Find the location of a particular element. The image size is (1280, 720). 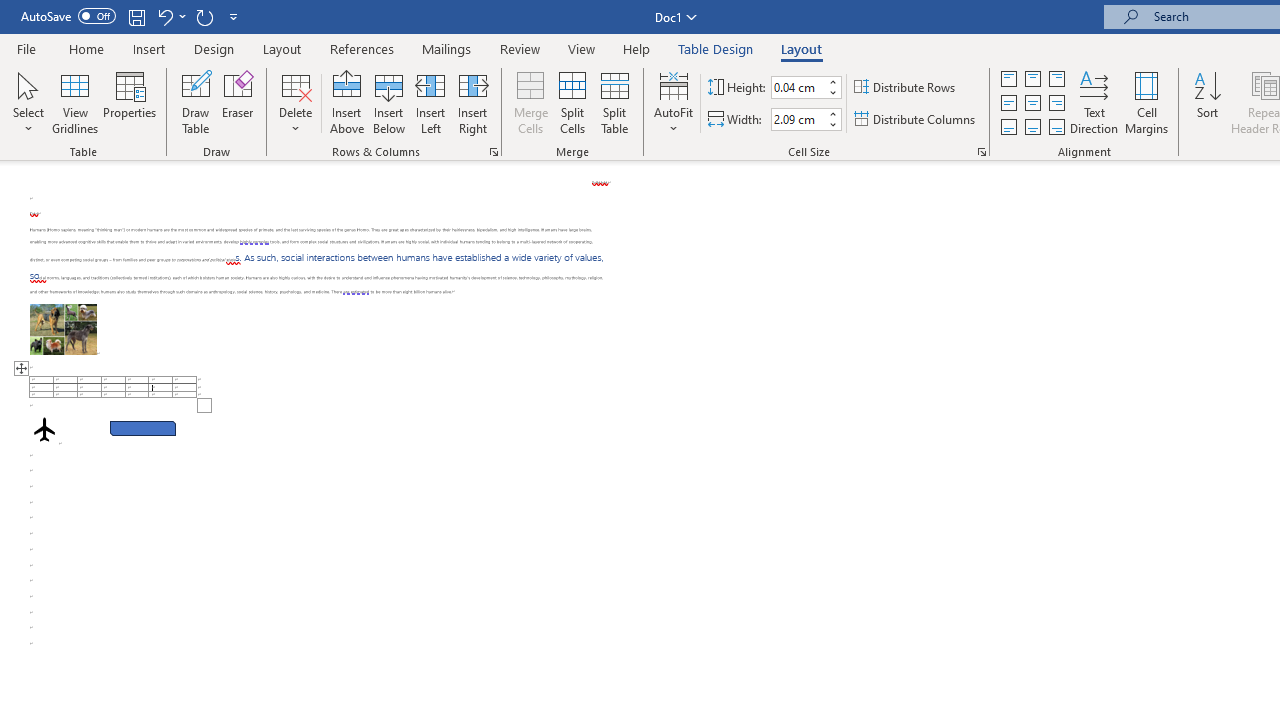

Morphological variation in six dogs is located at coordinates (63, 328).